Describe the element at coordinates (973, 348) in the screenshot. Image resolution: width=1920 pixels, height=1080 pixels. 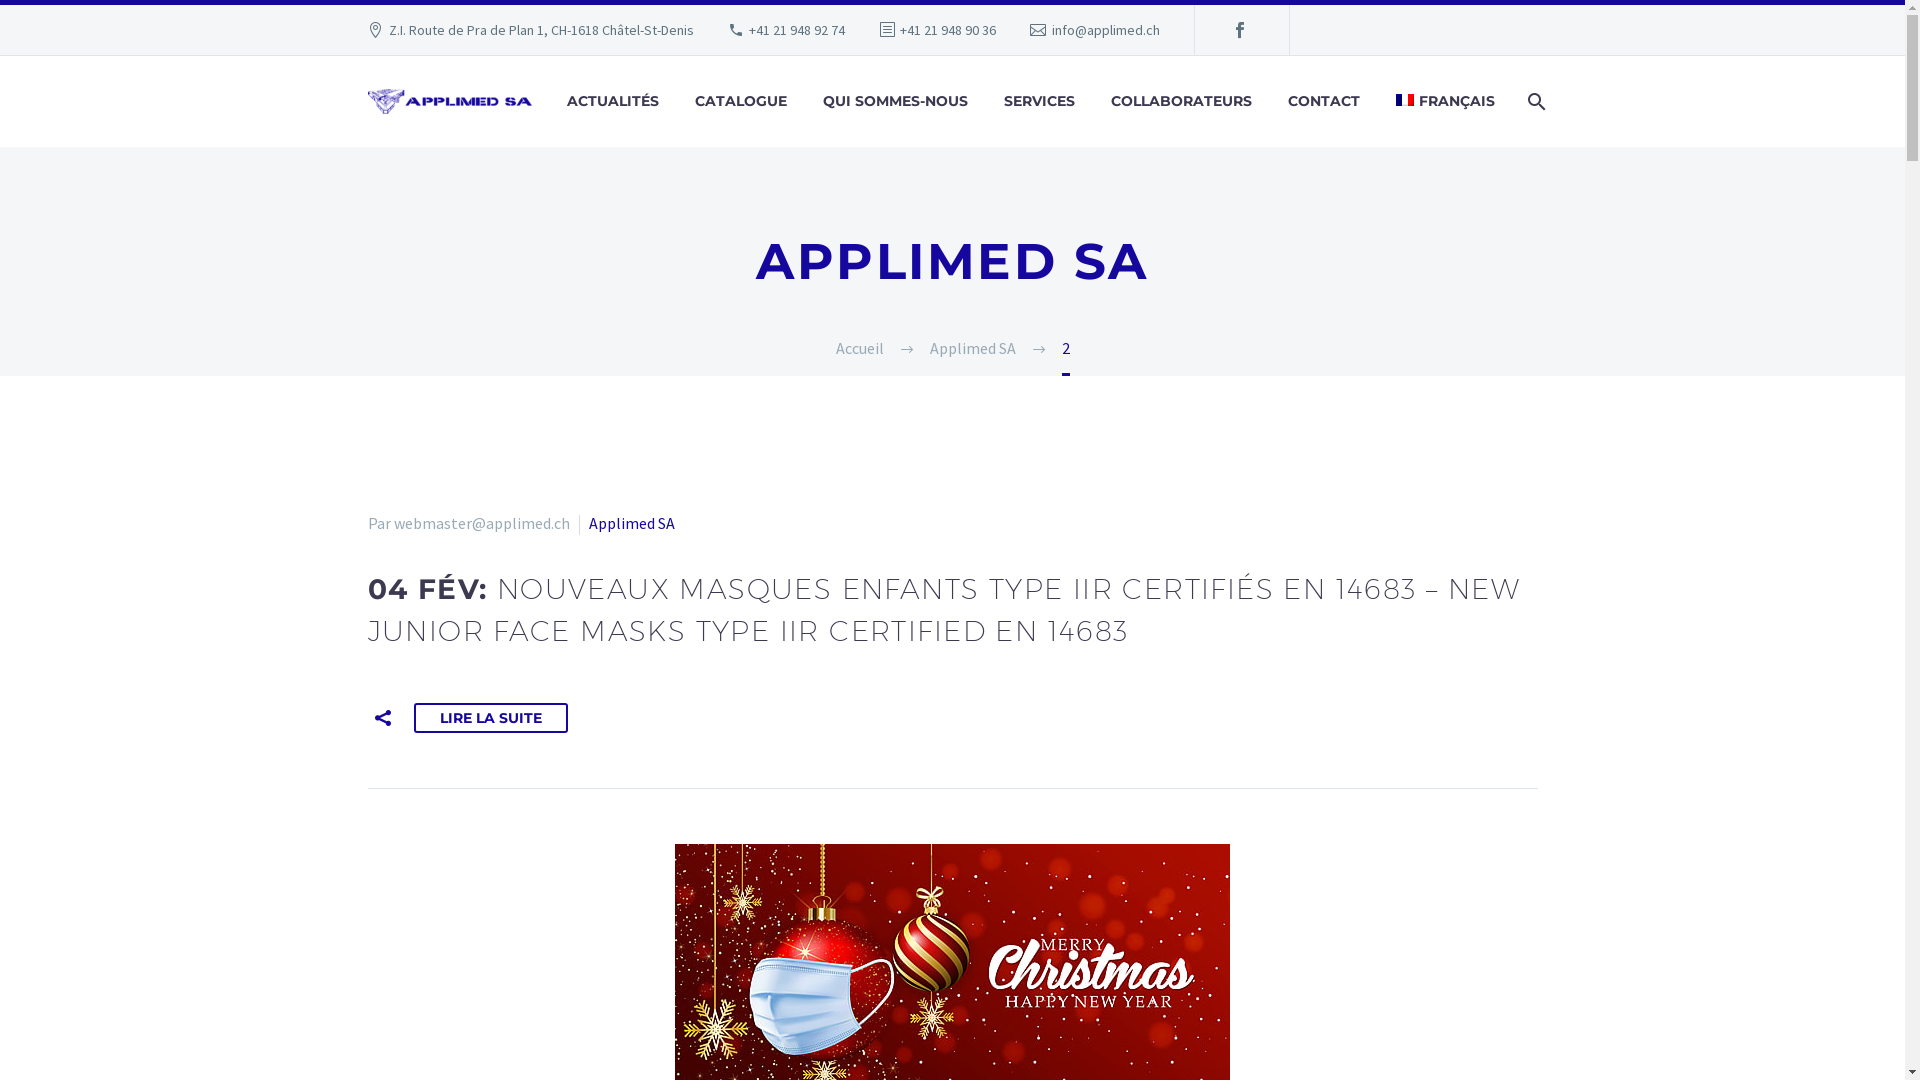
I see `Applimed SA` at that location.